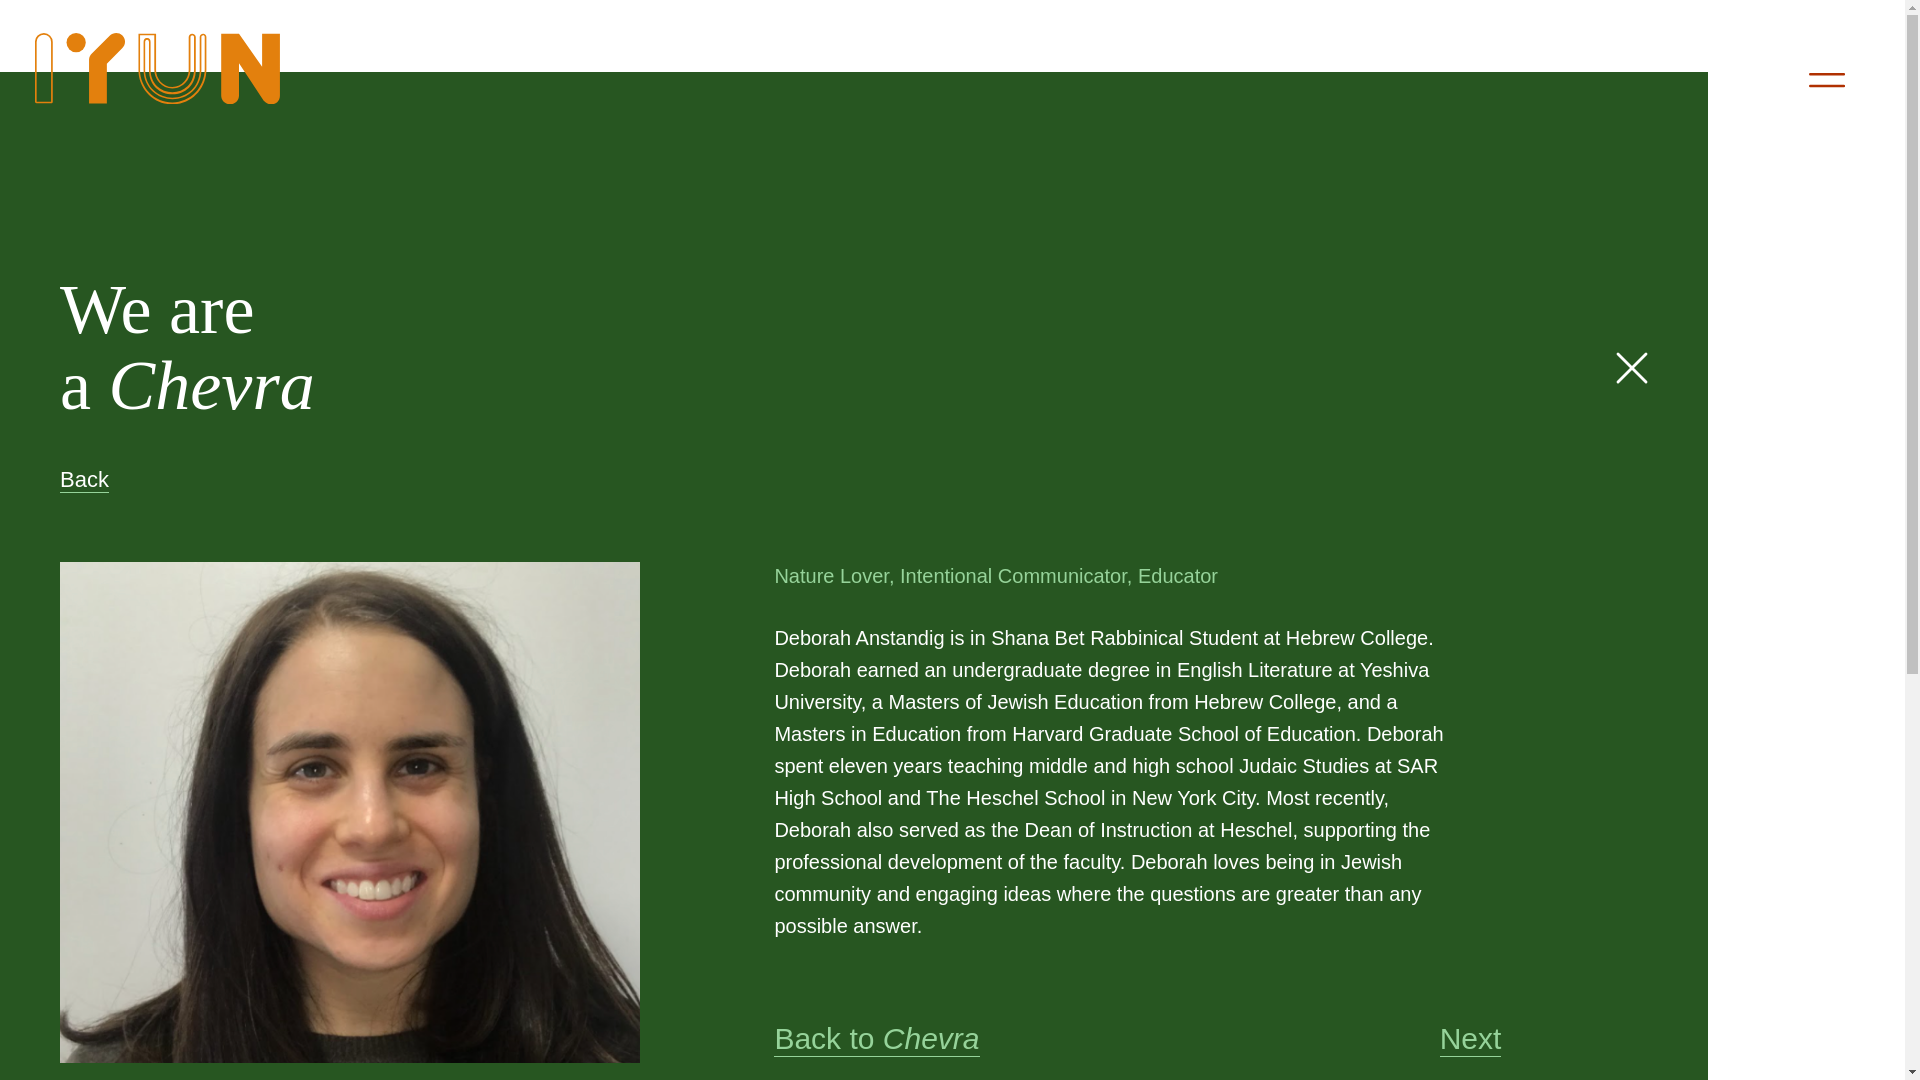 The height and width of the screenshot is (1080, 1920). Describe the element at coordinates (876, 1039) in the screenshot. I see `Back to Chevra` at that location.